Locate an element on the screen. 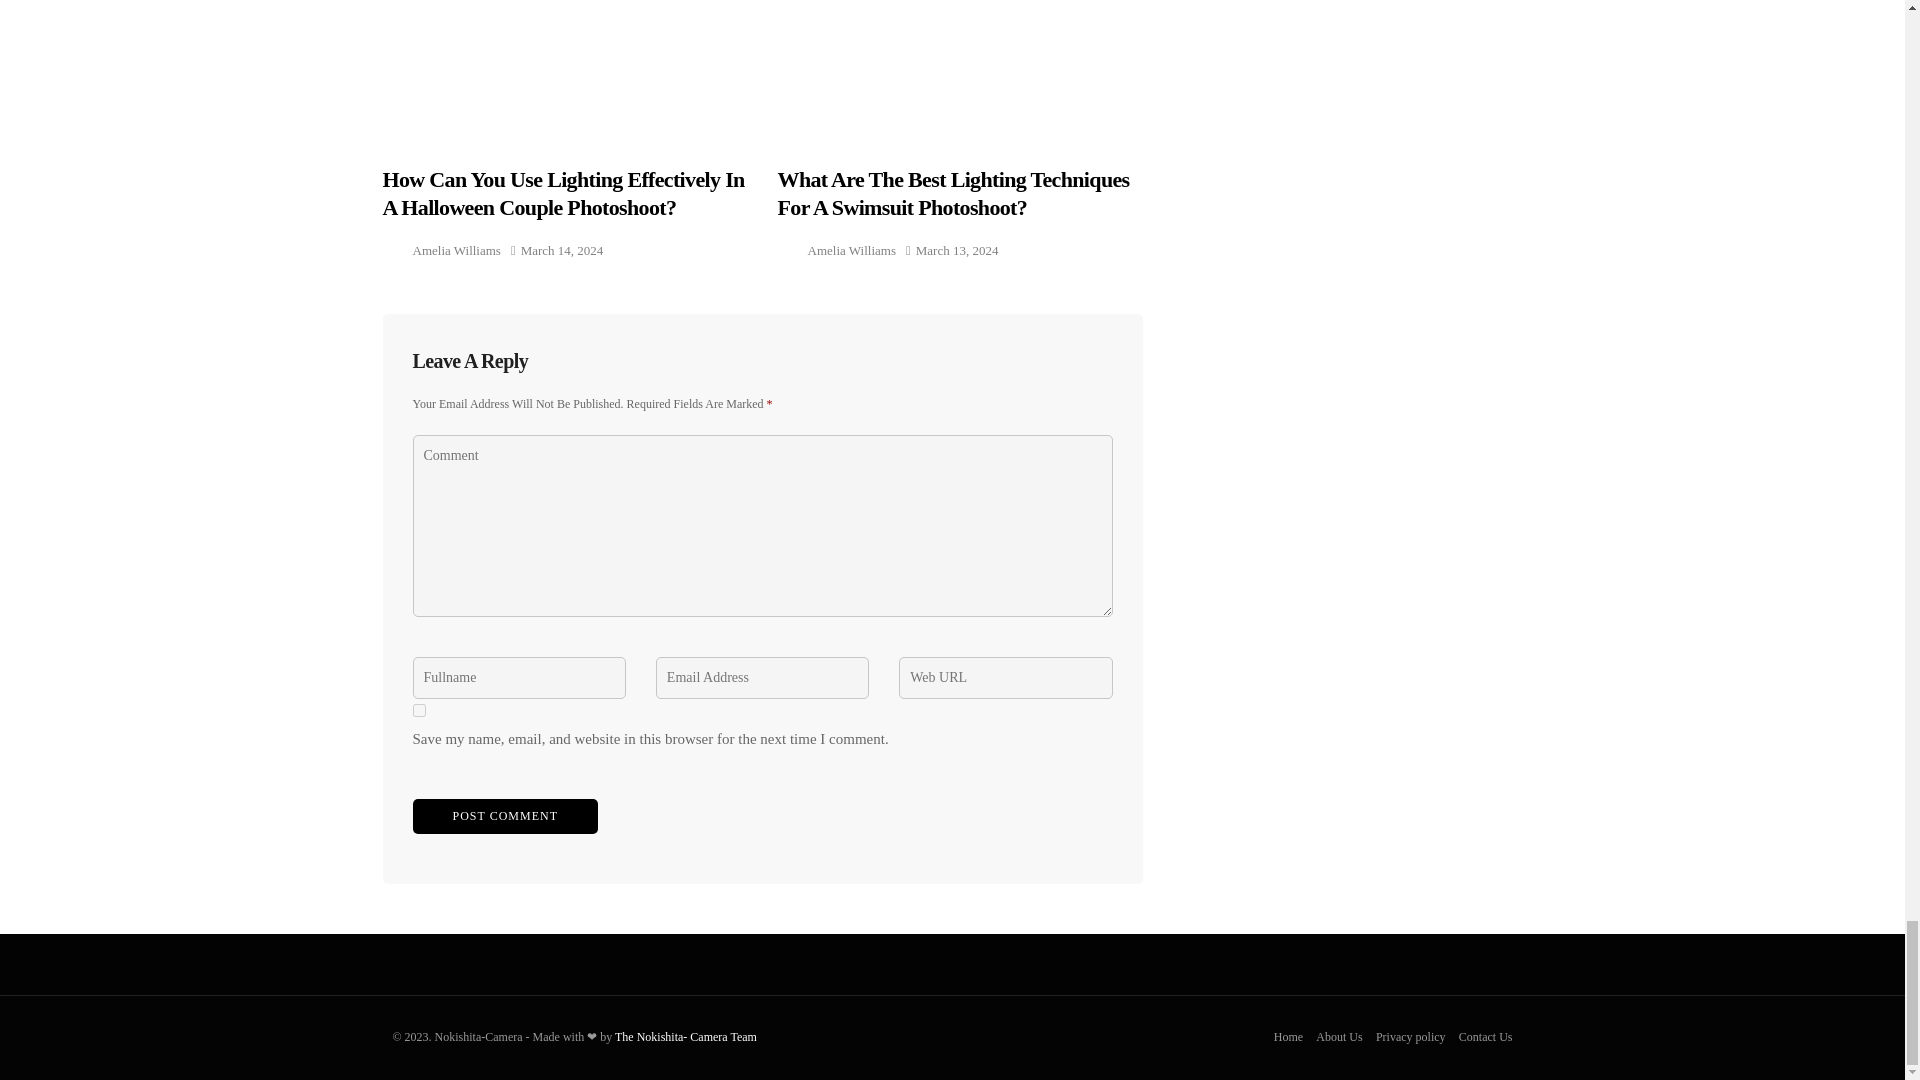  Post Comment is located at coordinates (504, 816).